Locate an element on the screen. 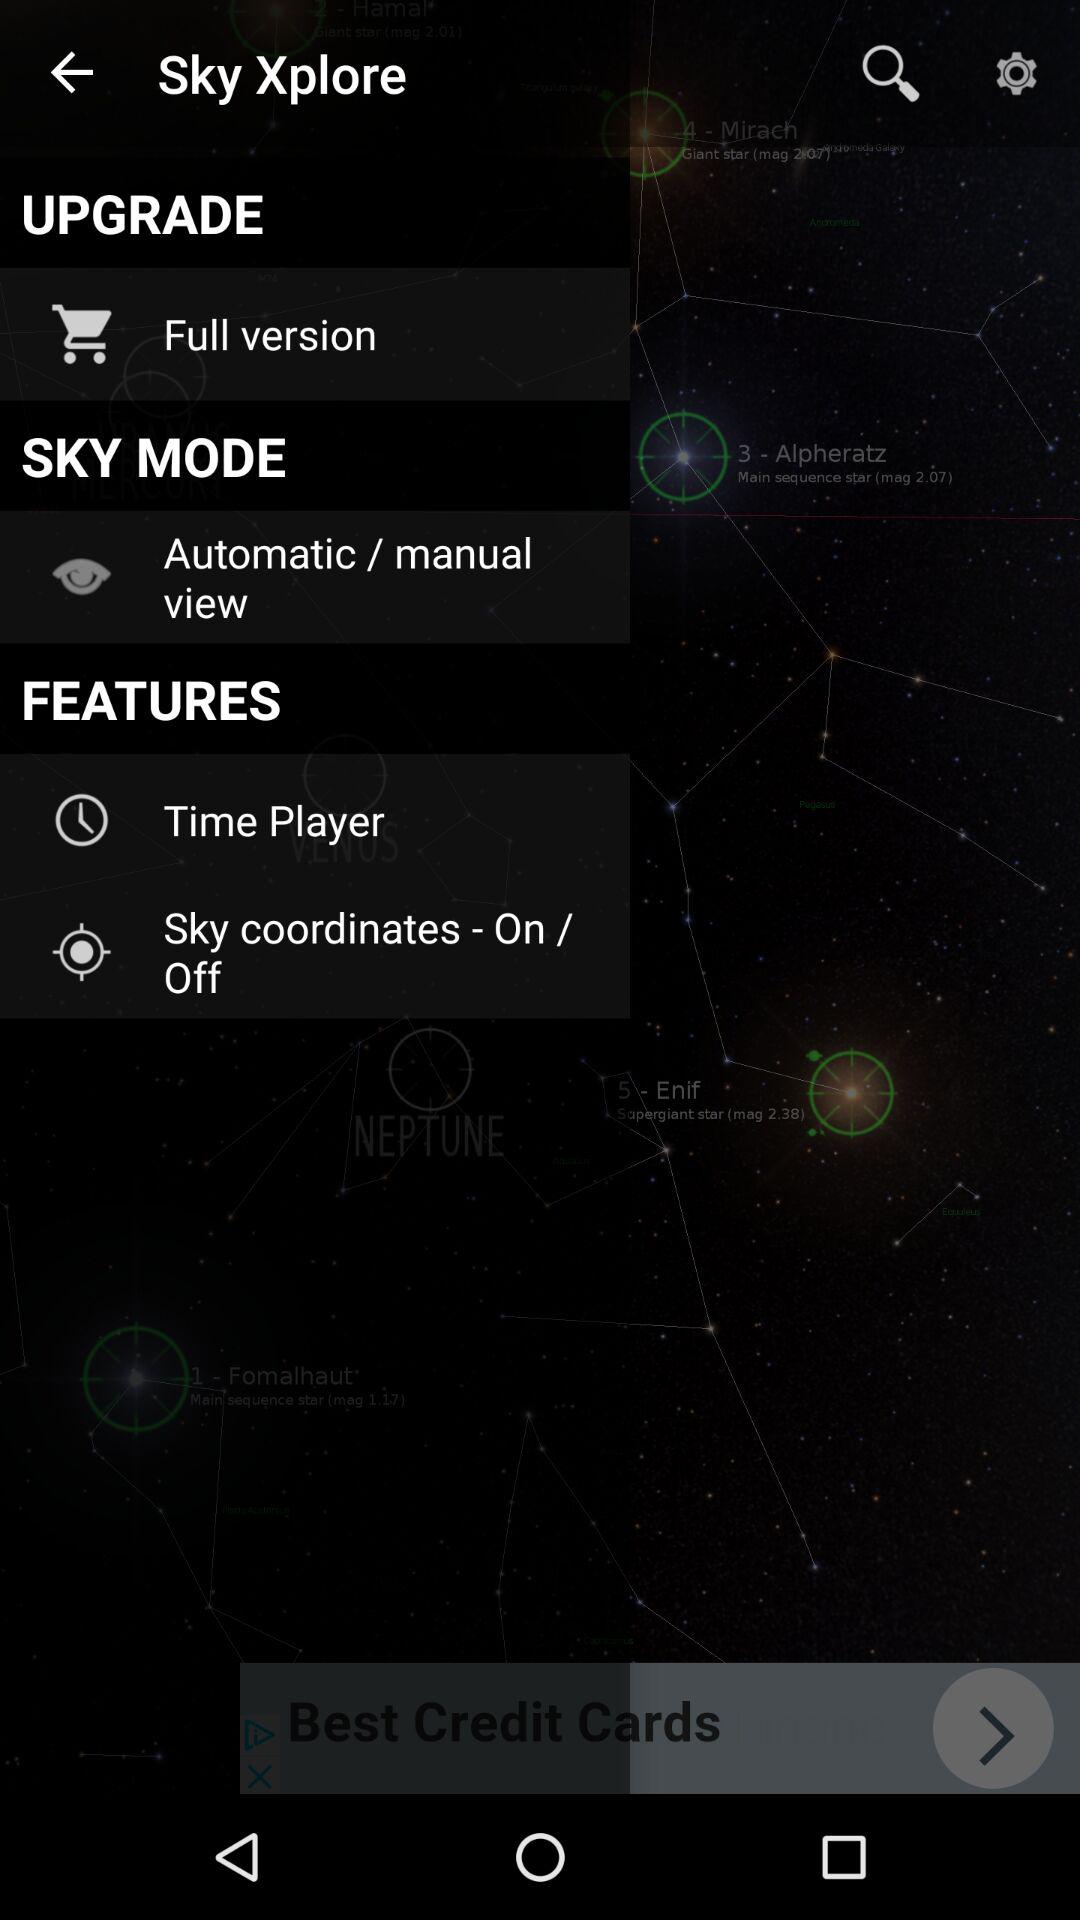  press icon above the time player is located at coordinates (314, 698).